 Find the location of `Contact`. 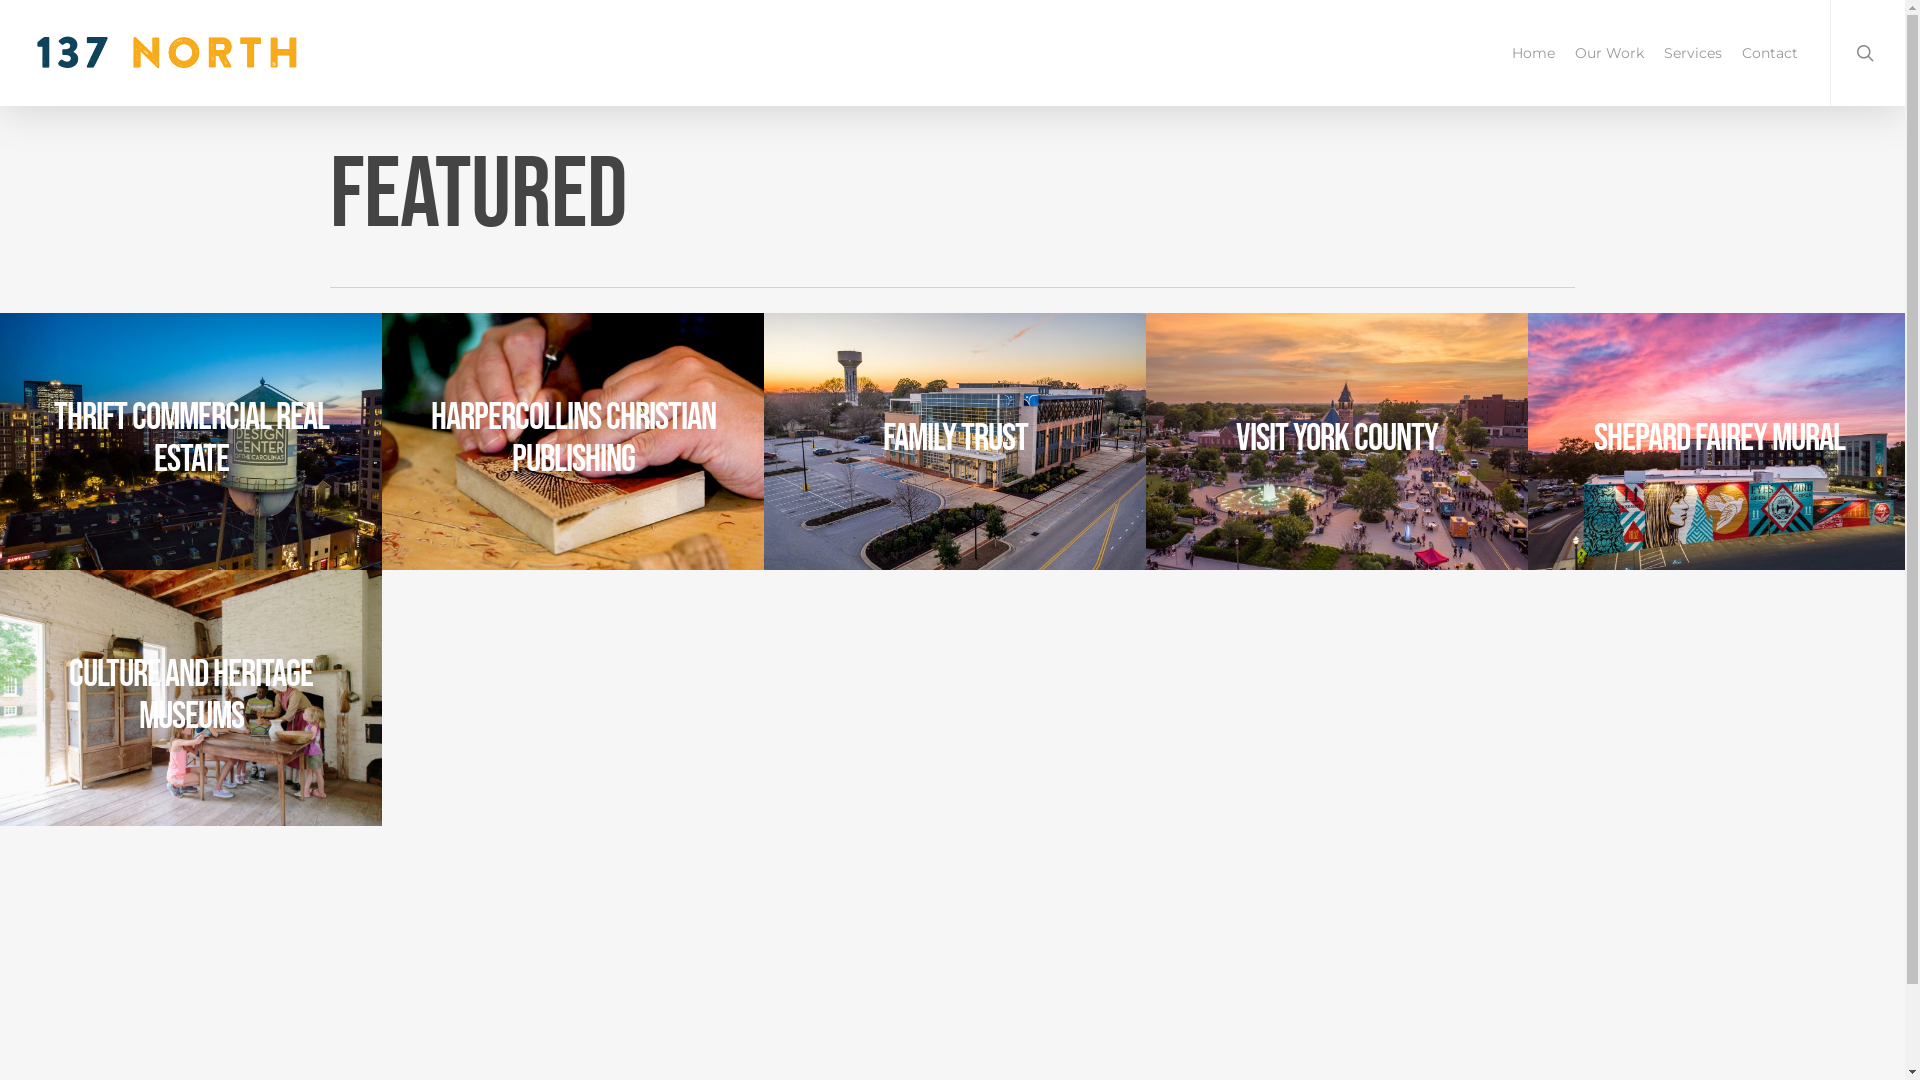

Contact is located at coordinates (1770, 53).